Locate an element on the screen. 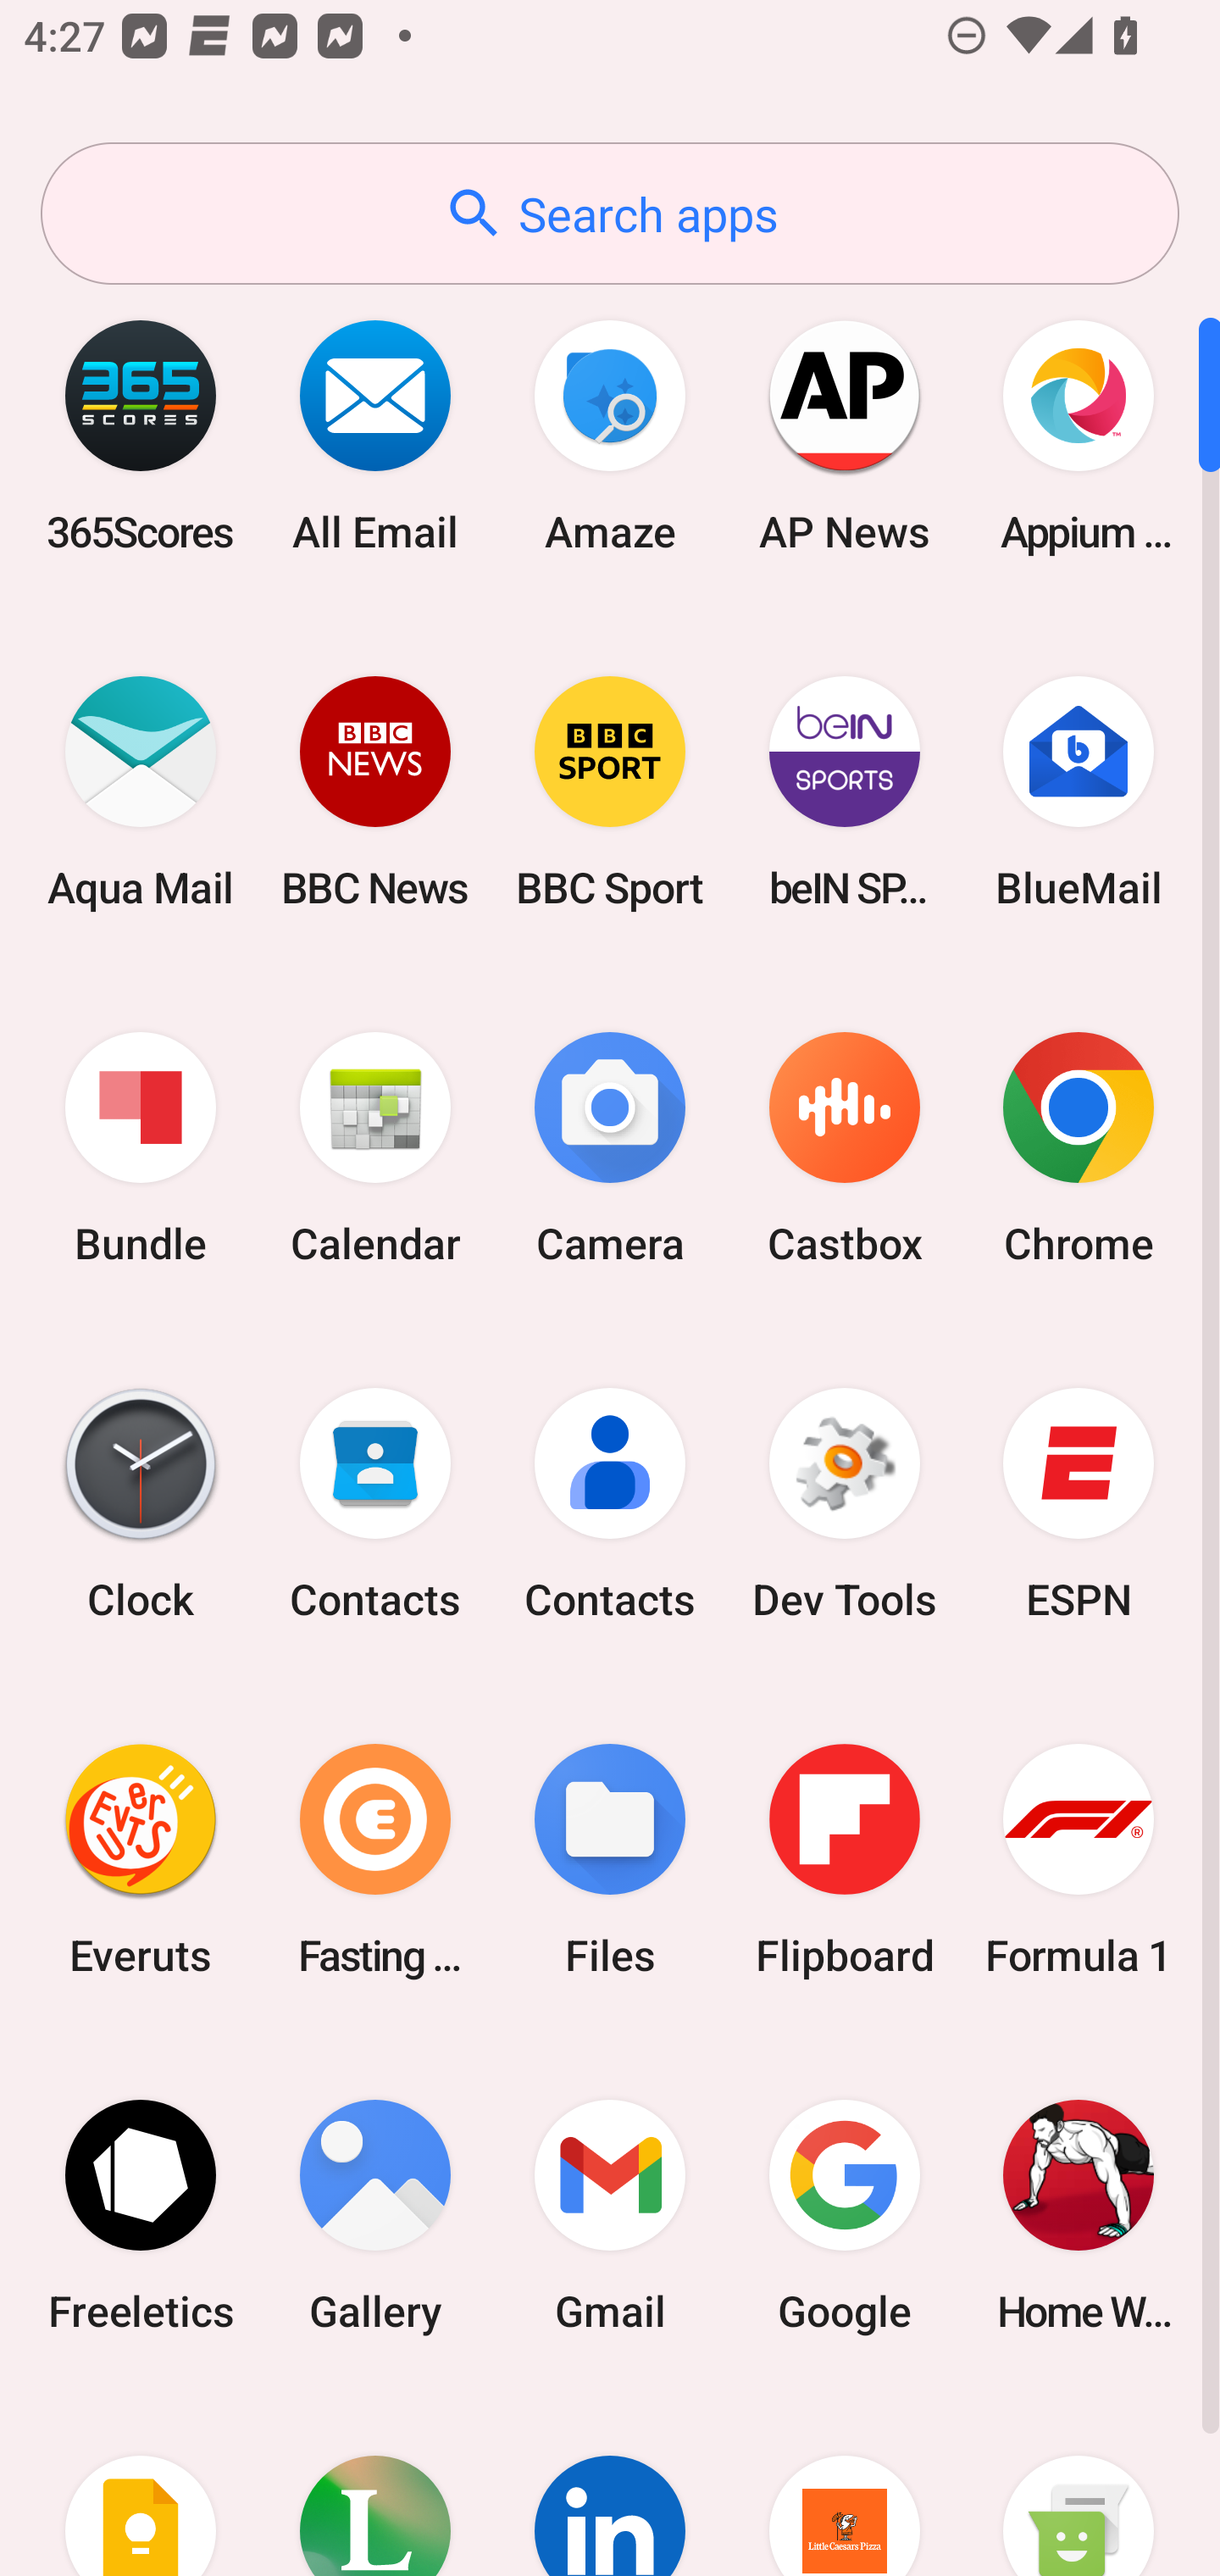 The image size is (1220, 2576). 365Scores is located at coordinates (141, 436).